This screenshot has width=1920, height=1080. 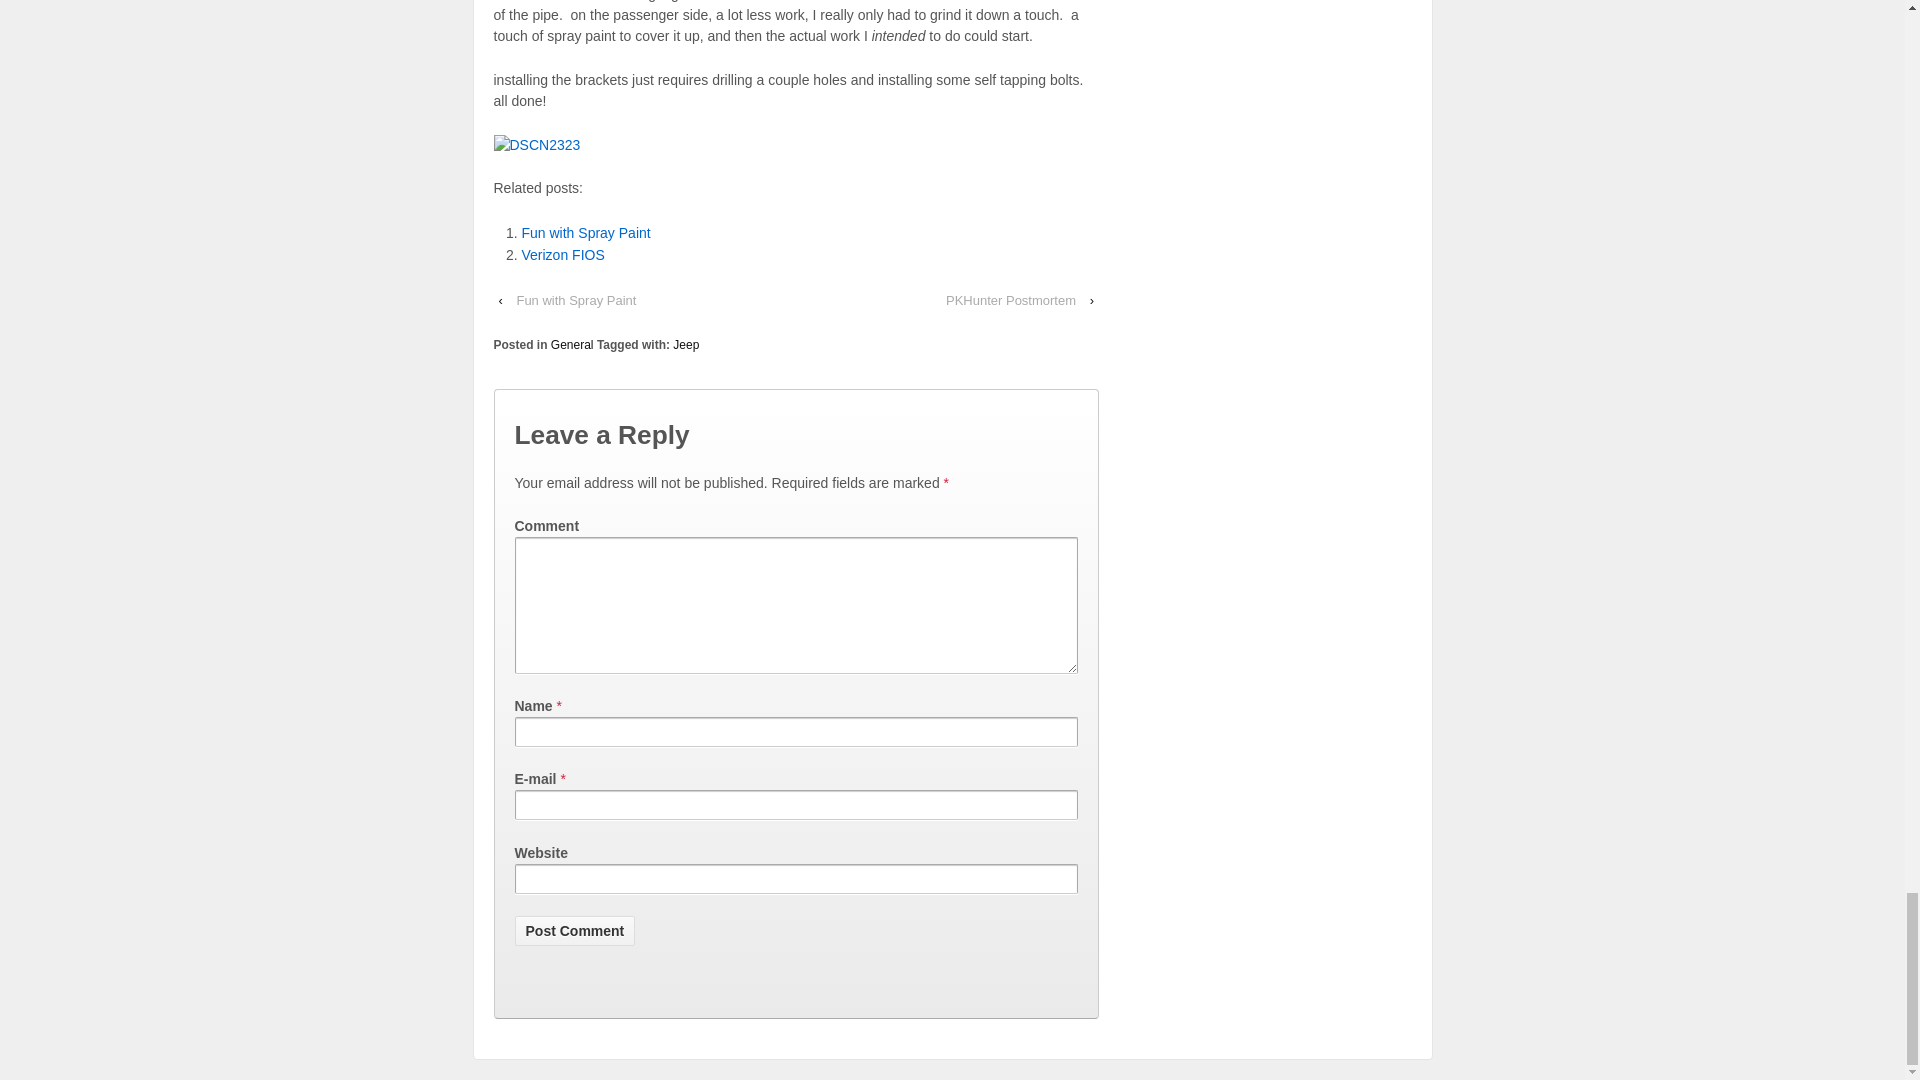 What do you see at coordinates (563, 255) in the screenshot?
I see `Verizon FIOS` at bounding box center [563, 255].